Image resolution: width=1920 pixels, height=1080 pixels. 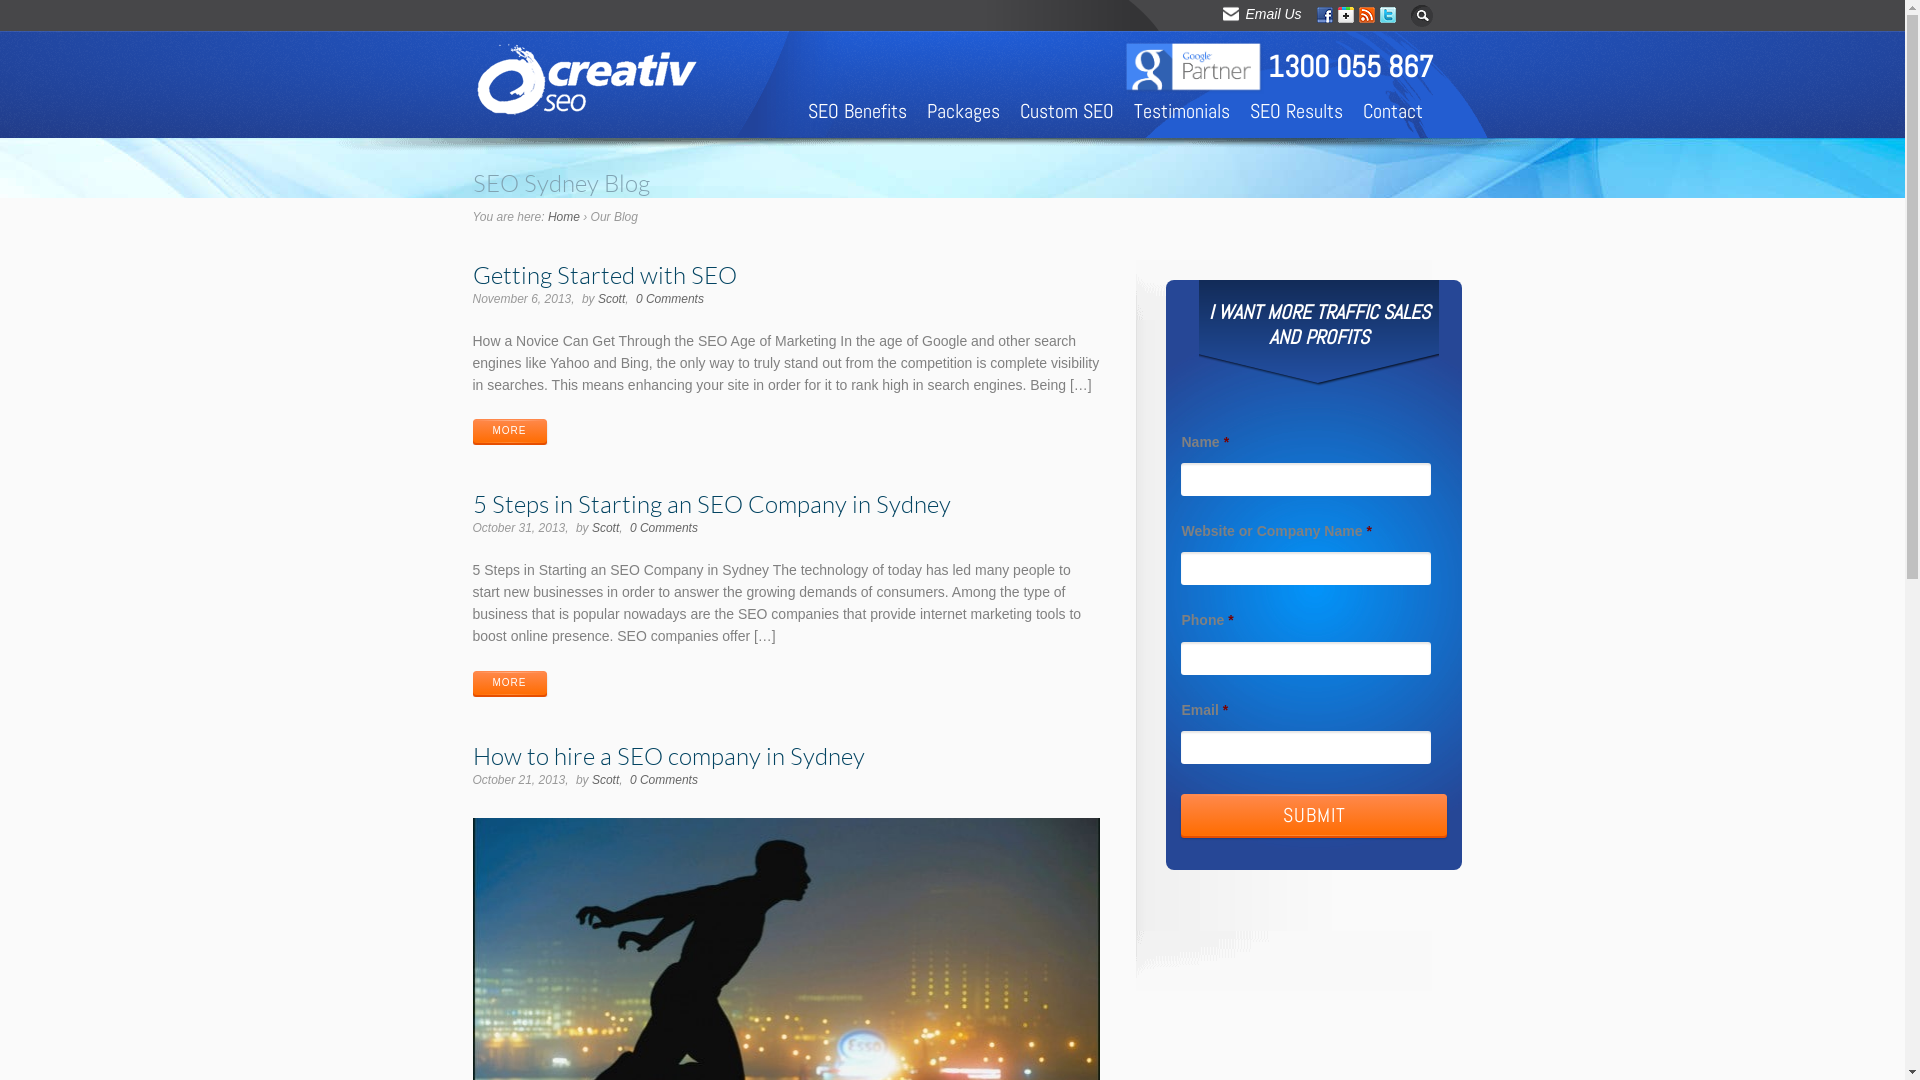 I want to click on 0 Comments, so click(x=670, y=299).